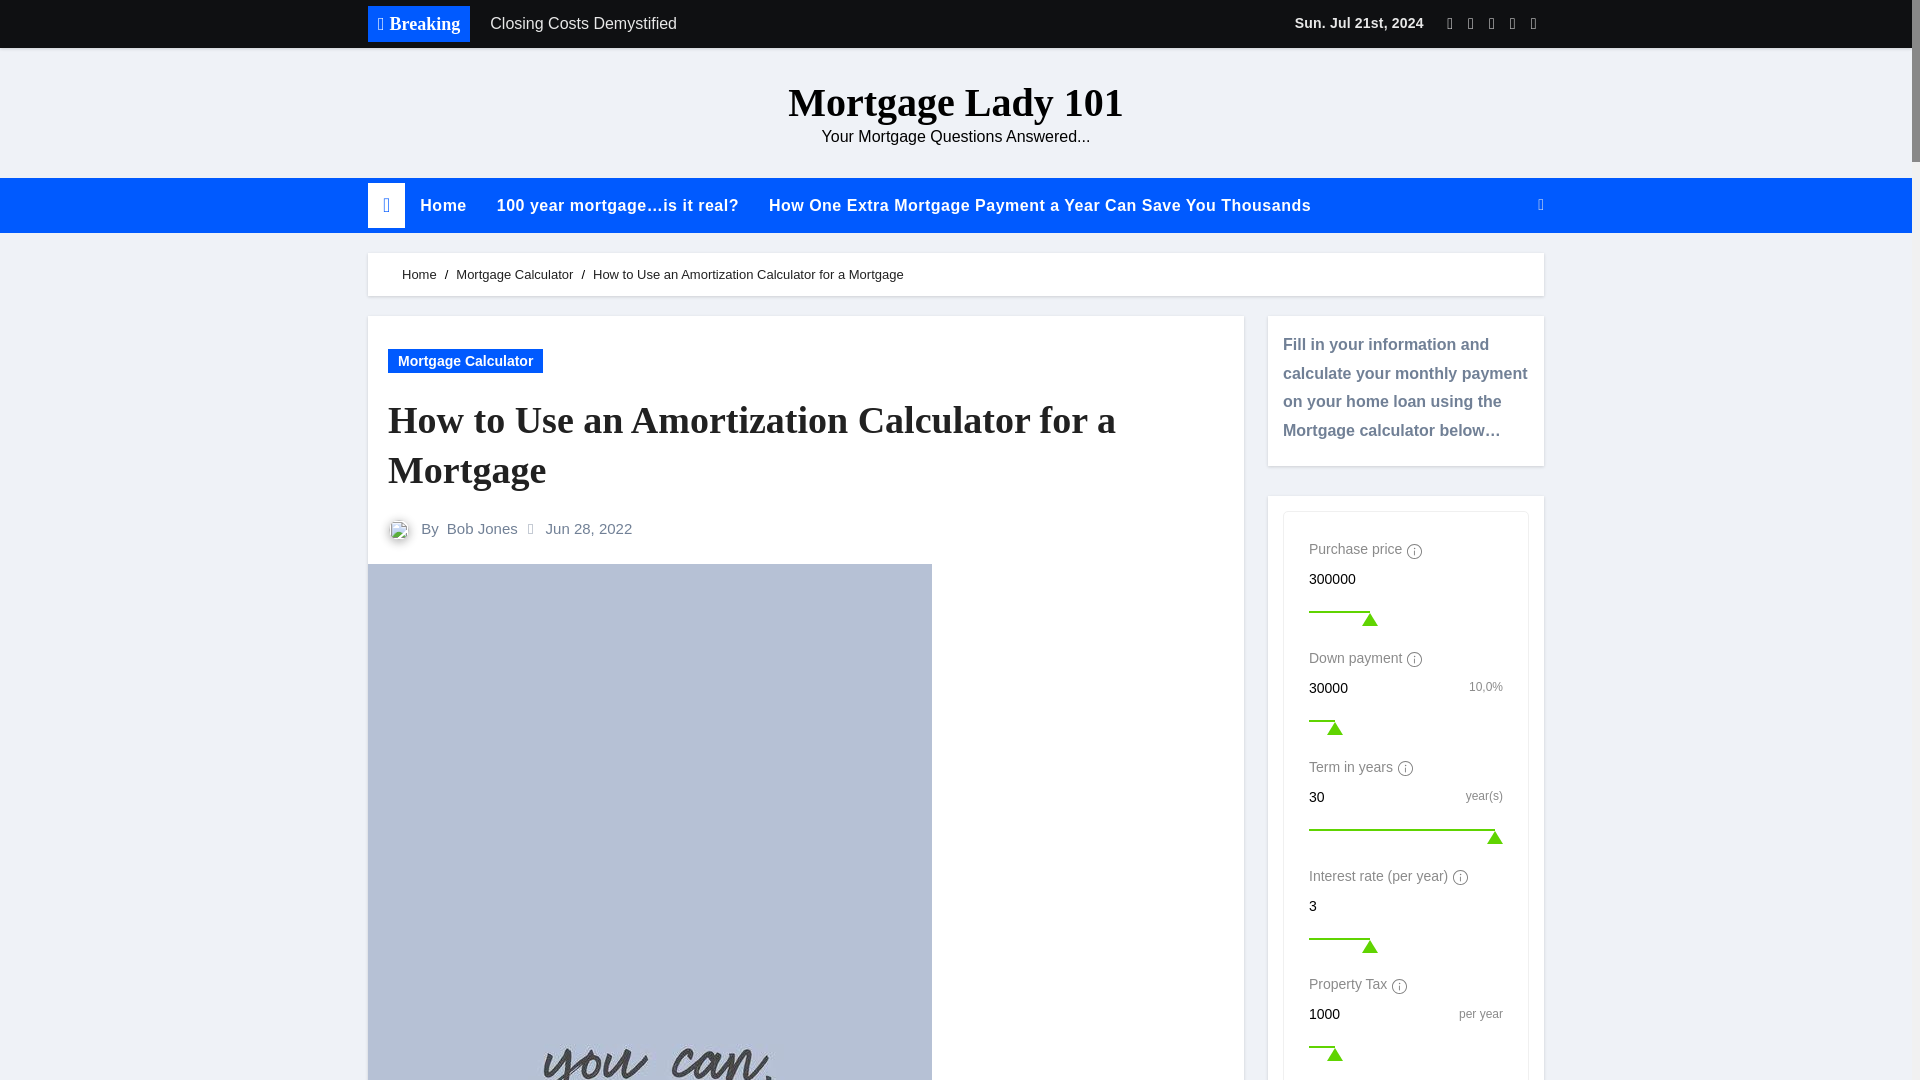  Describe the element at coordinates (514, 274) in the screenshot. I see `Mortgage Calculator` at that location.